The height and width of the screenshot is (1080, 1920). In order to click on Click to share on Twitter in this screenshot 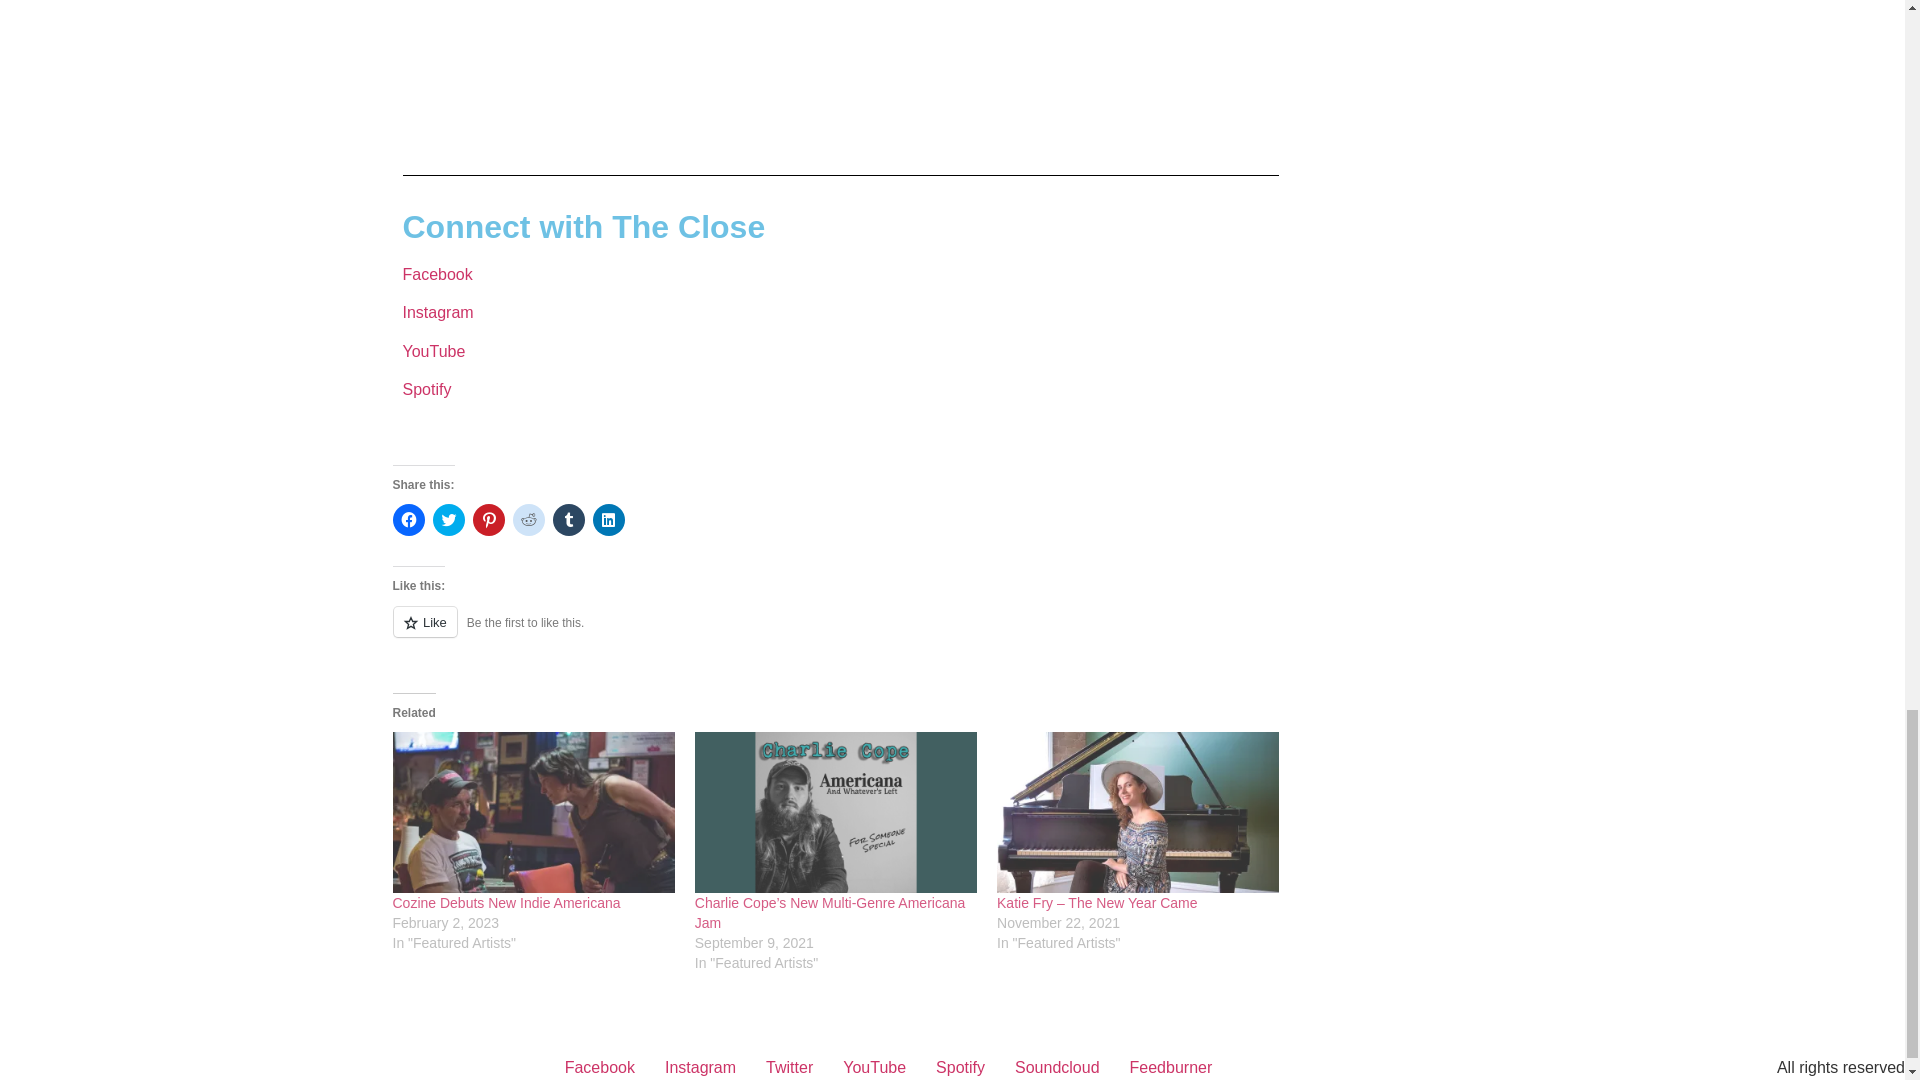, I will do `click(448, 520)`.